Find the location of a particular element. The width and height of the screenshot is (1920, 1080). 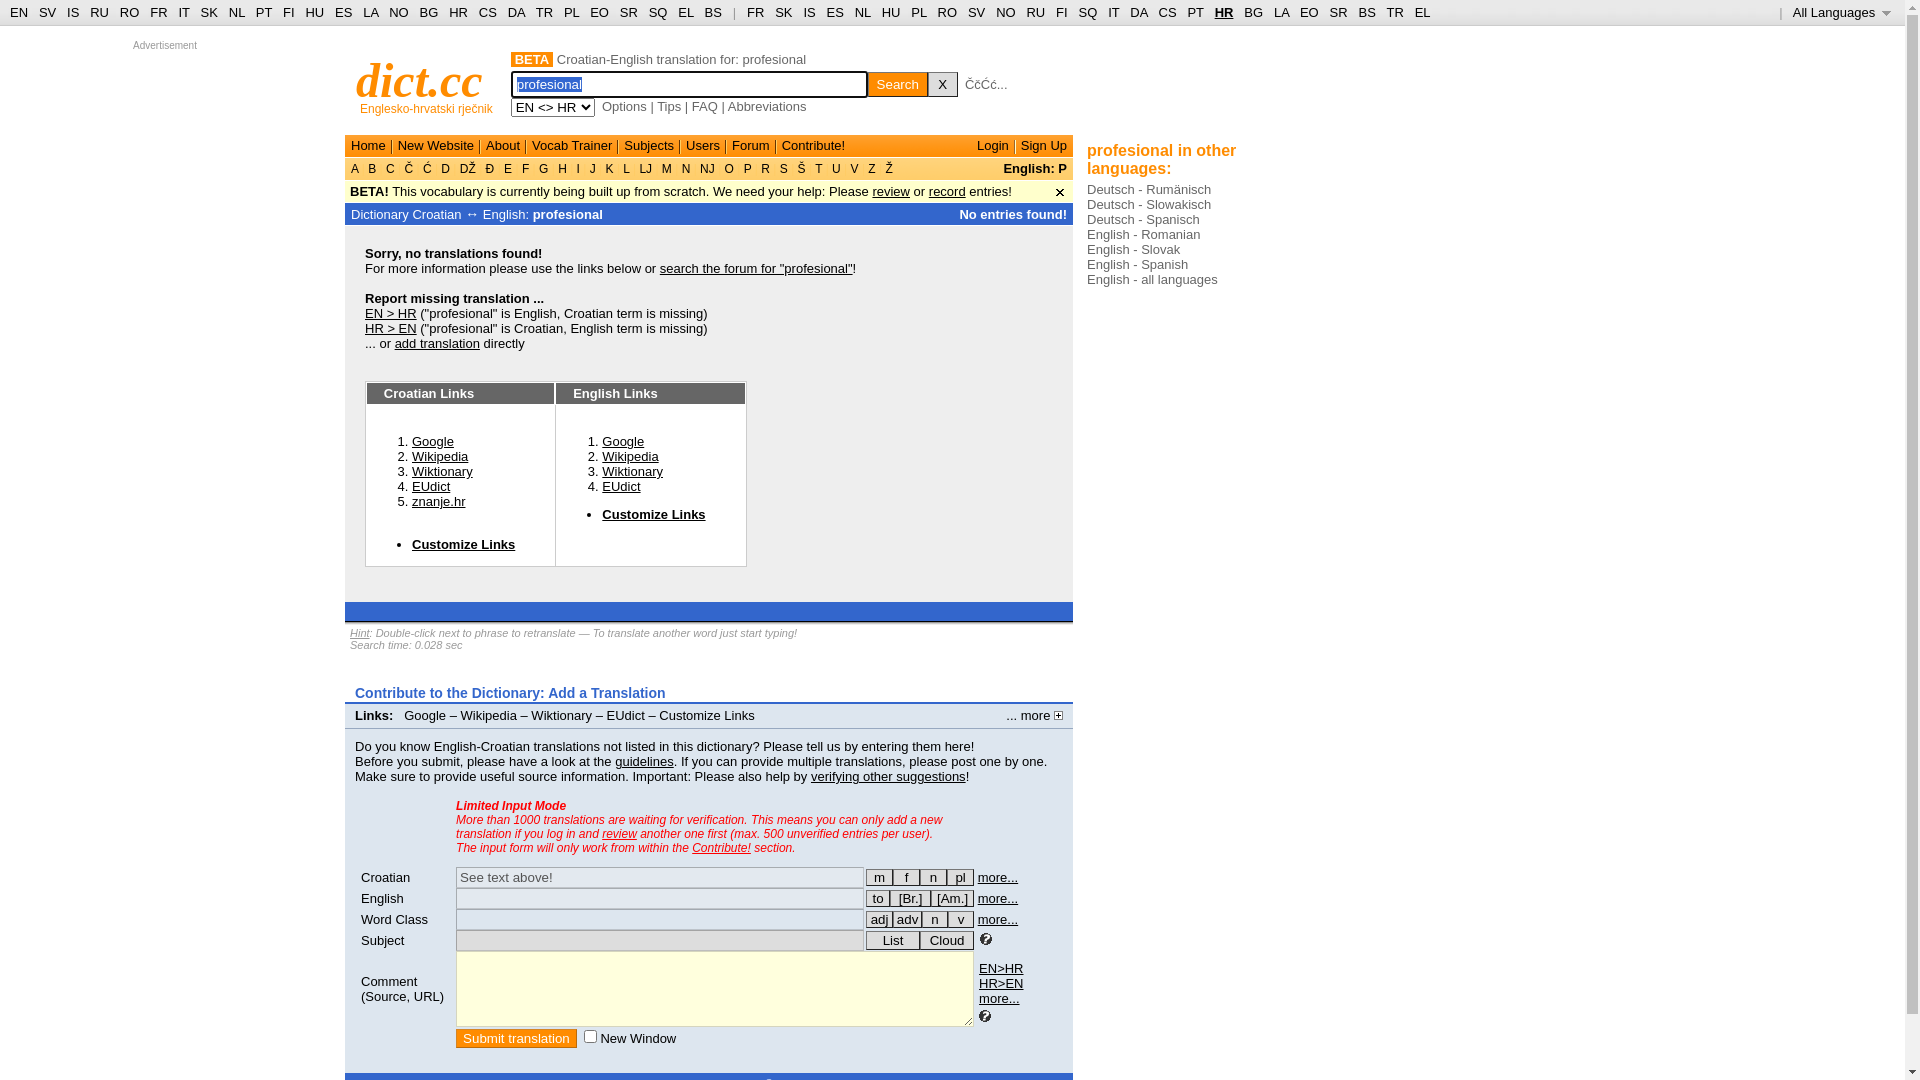

O is located at coordinates (729, 169).